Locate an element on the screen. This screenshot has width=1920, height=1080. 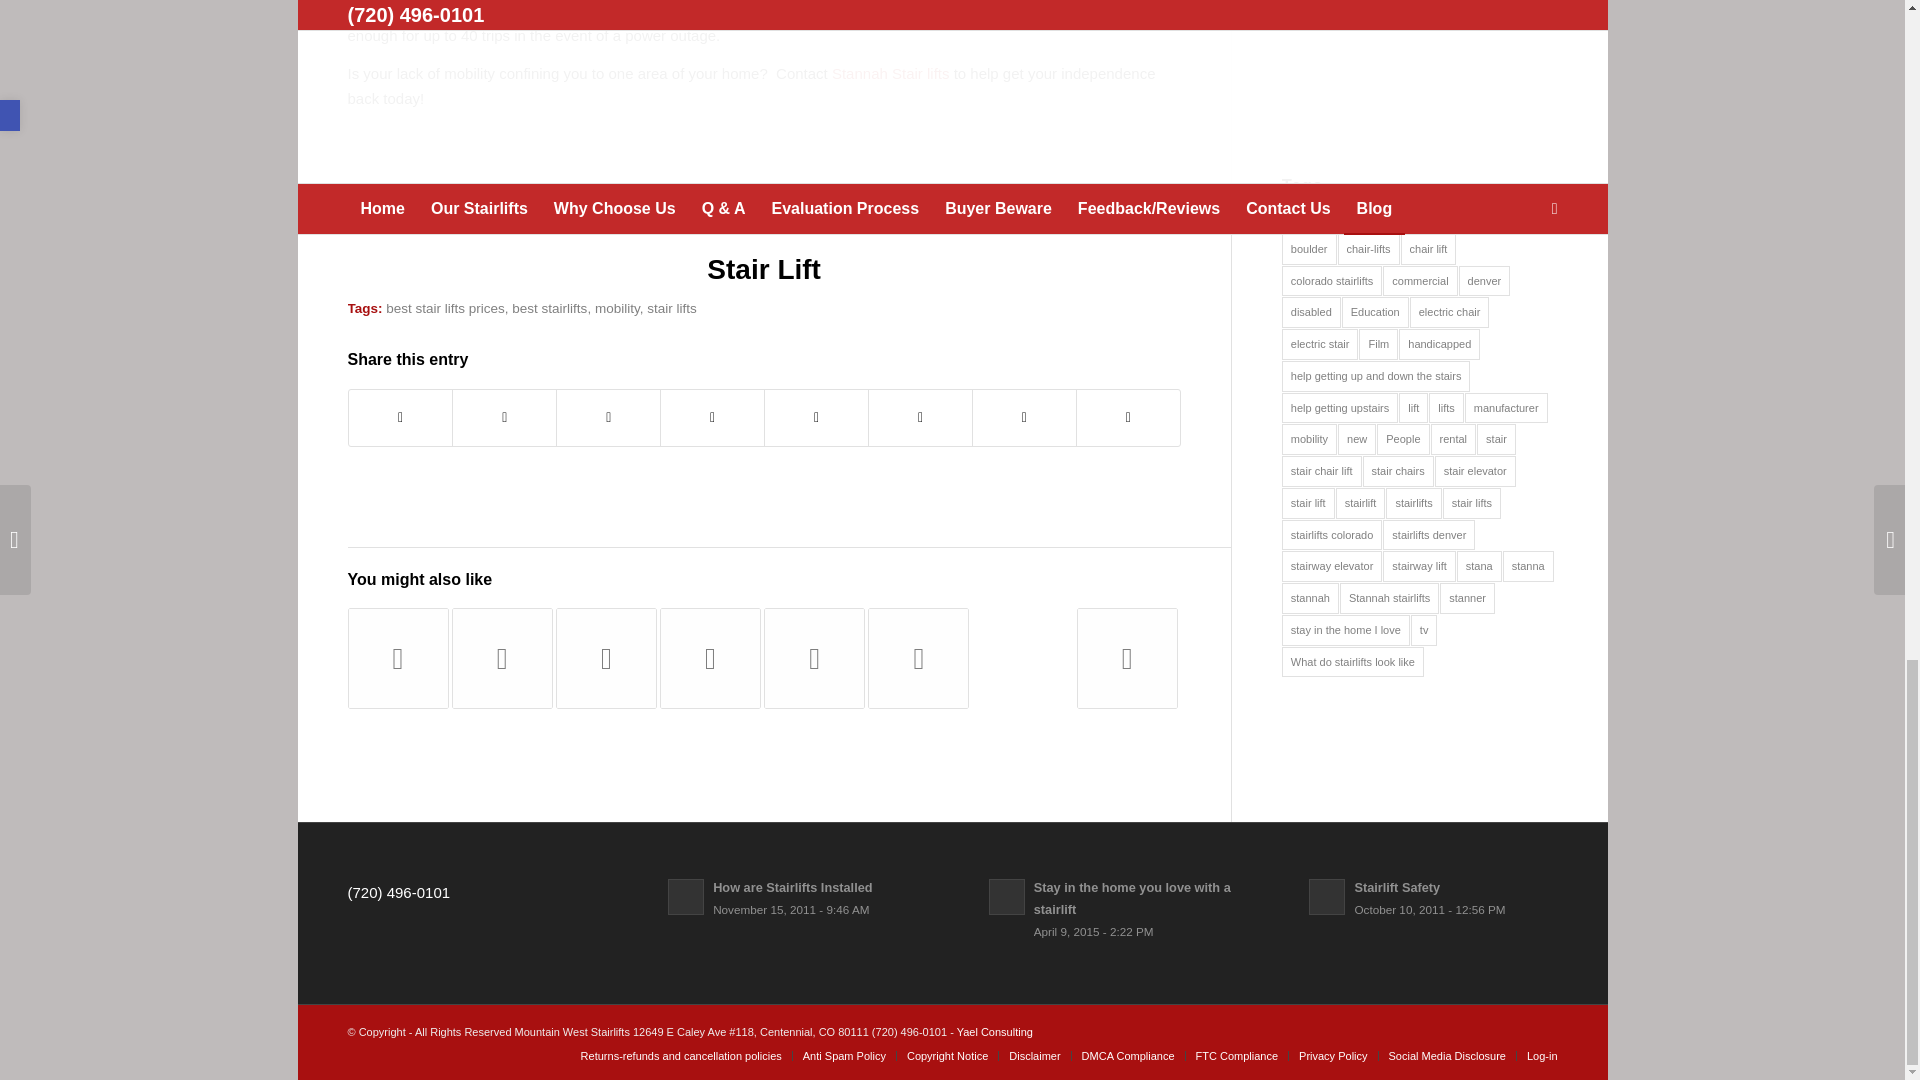
Stairlift Appearance Matters is located at coordinates (502, 658).